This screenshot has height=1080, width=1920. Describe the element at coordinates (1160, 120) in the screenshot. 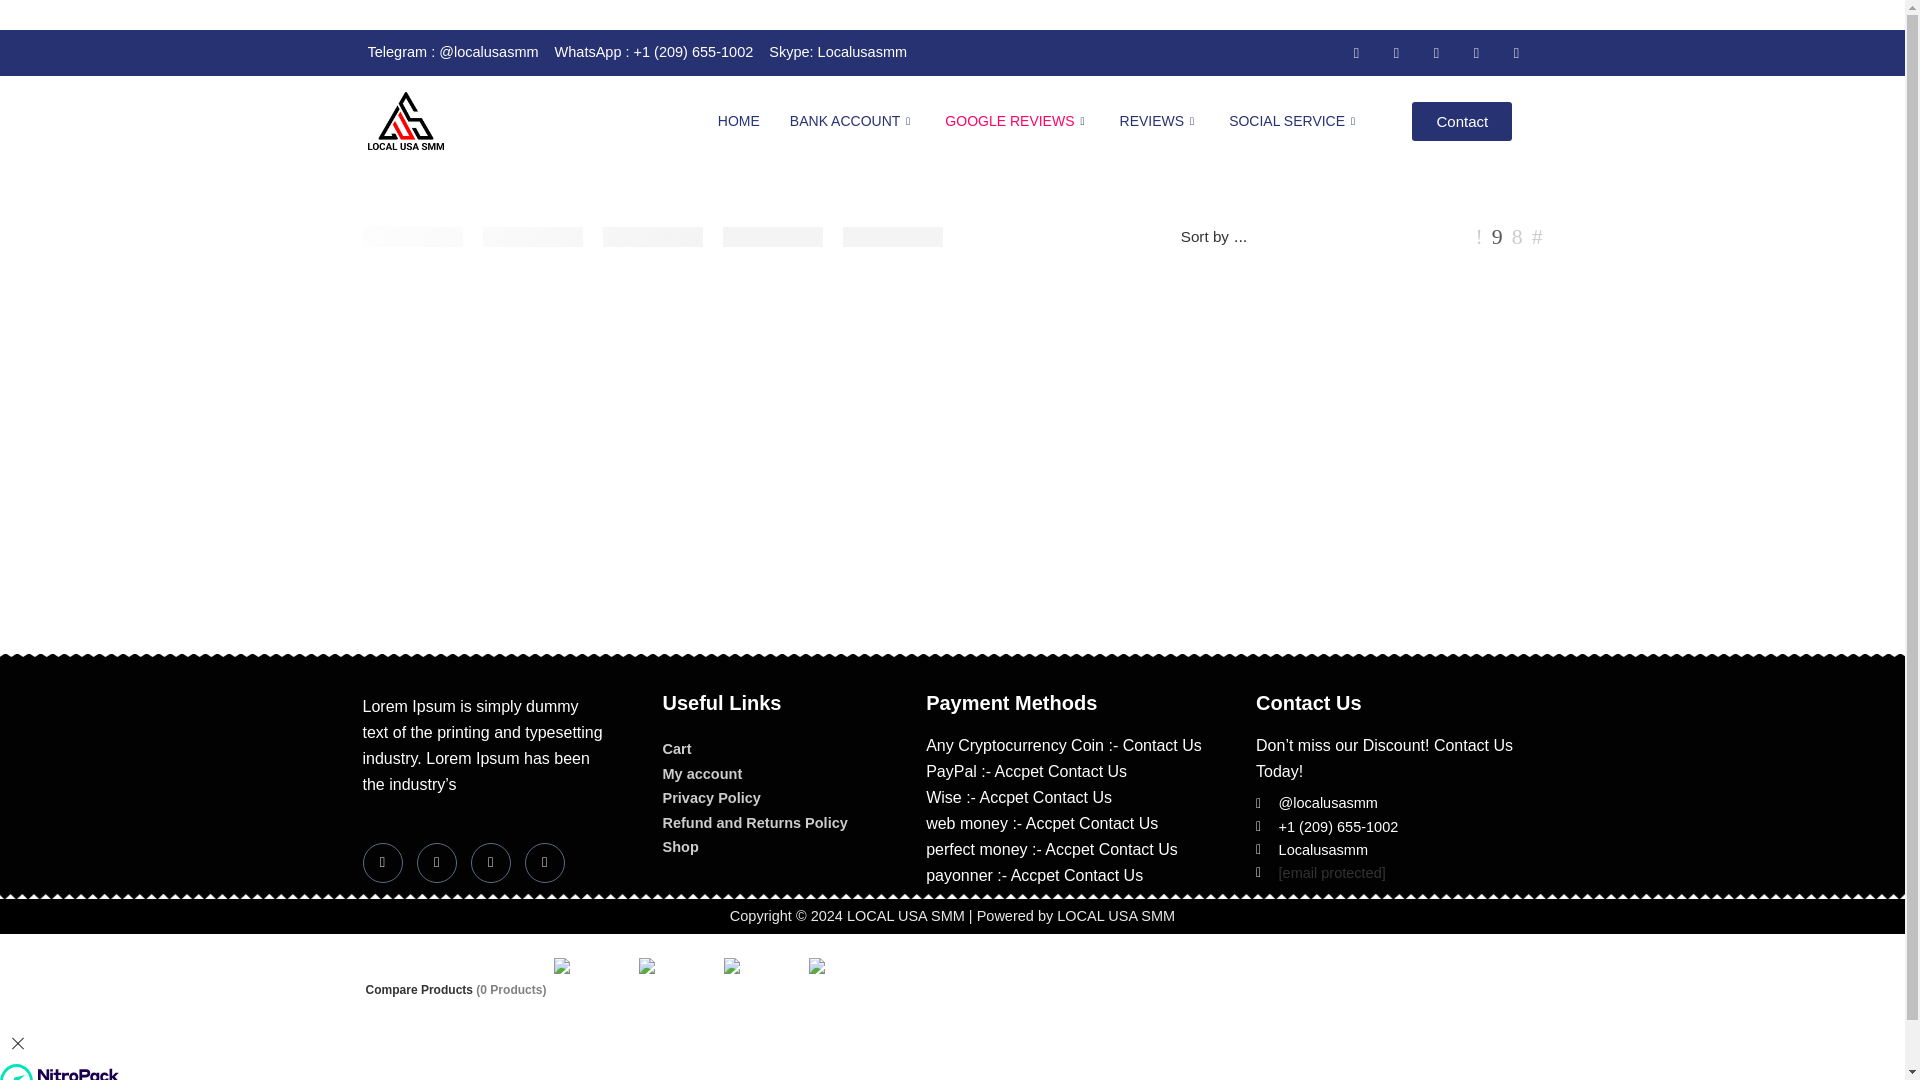

I see `REVIEWS` at that location.